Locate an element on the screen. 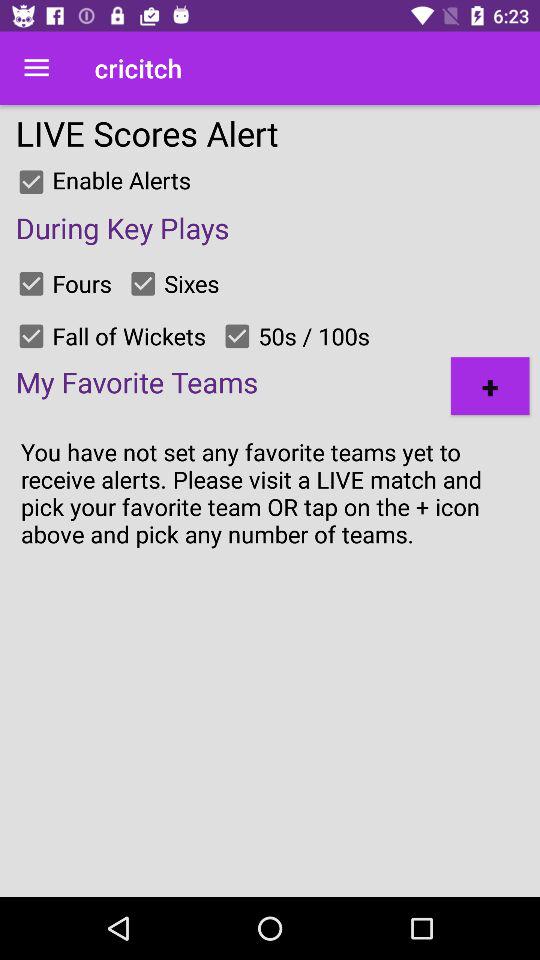 This screenshot has height=960, width=540. launch the item below the during key plays is located at coordinates (490, 386).